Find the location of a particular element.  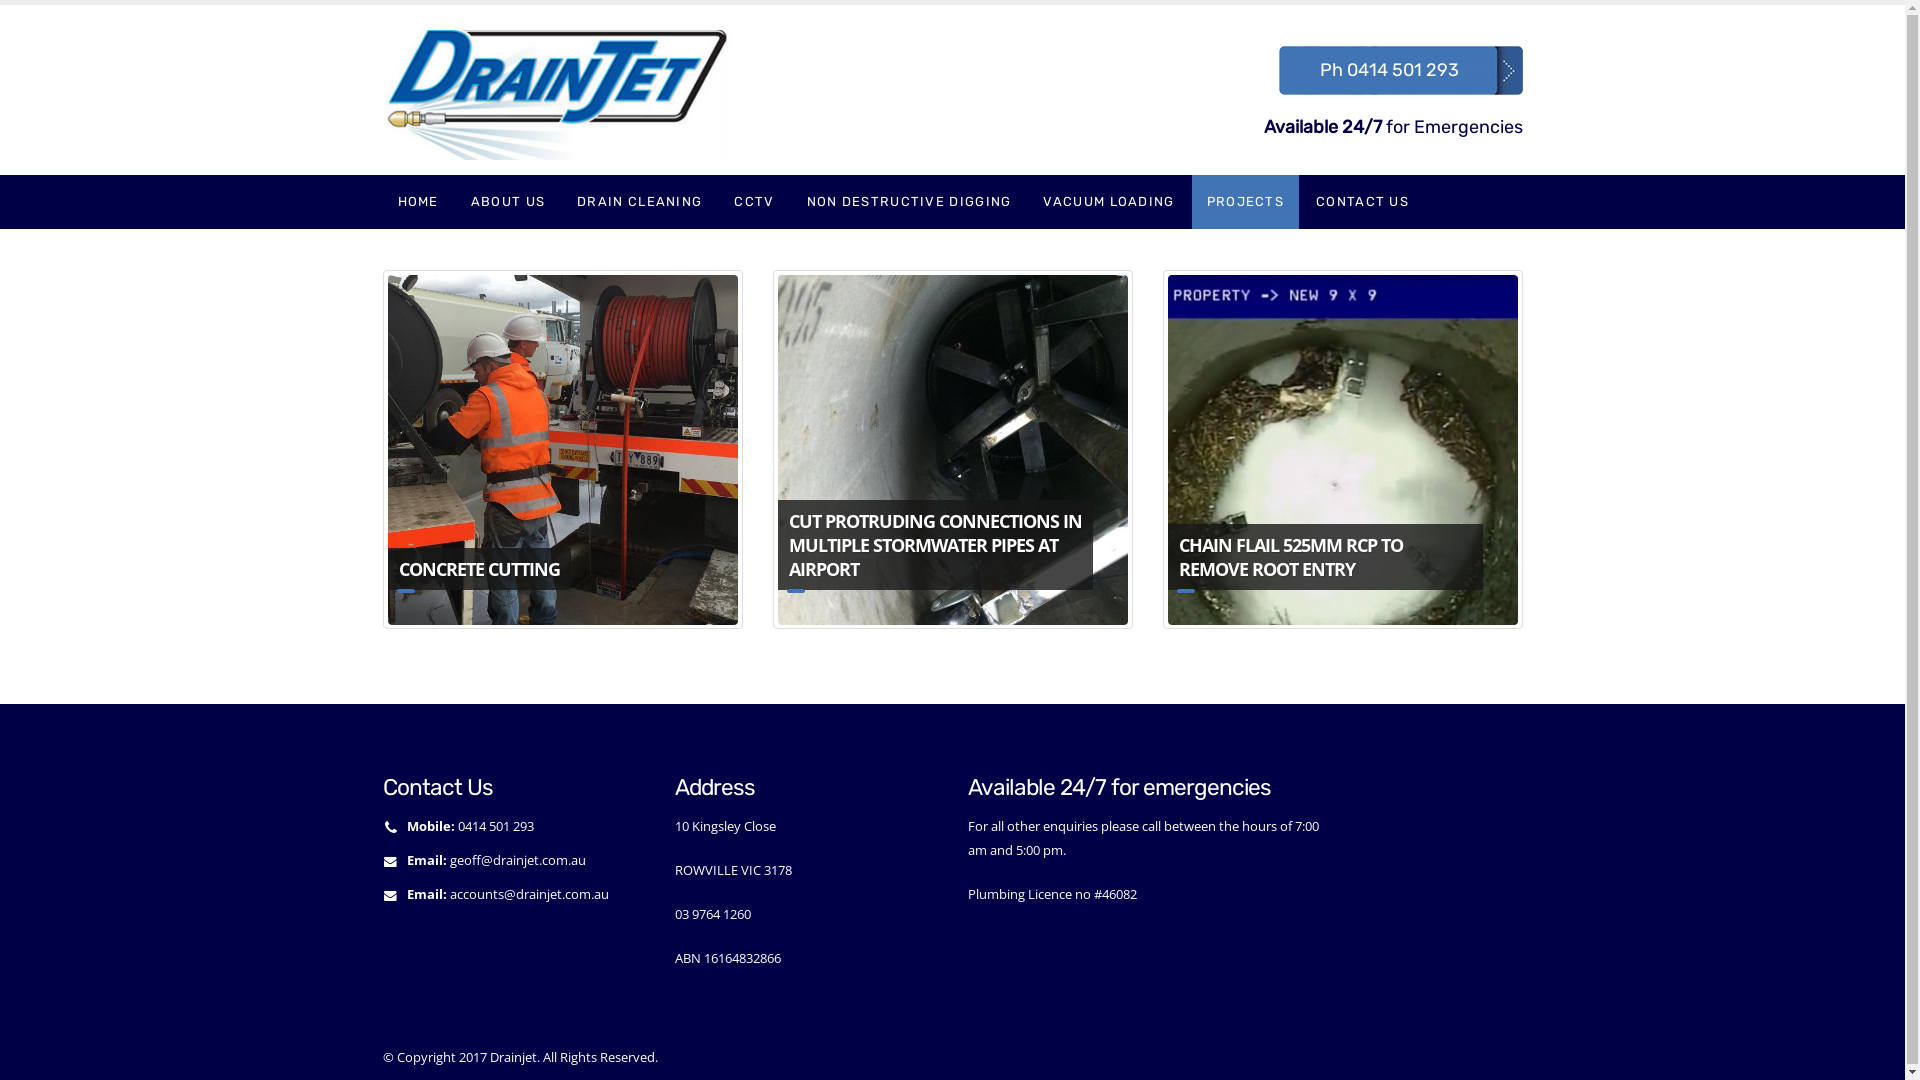

CONCRETE CUTTING is located at coordinates (562, 450).